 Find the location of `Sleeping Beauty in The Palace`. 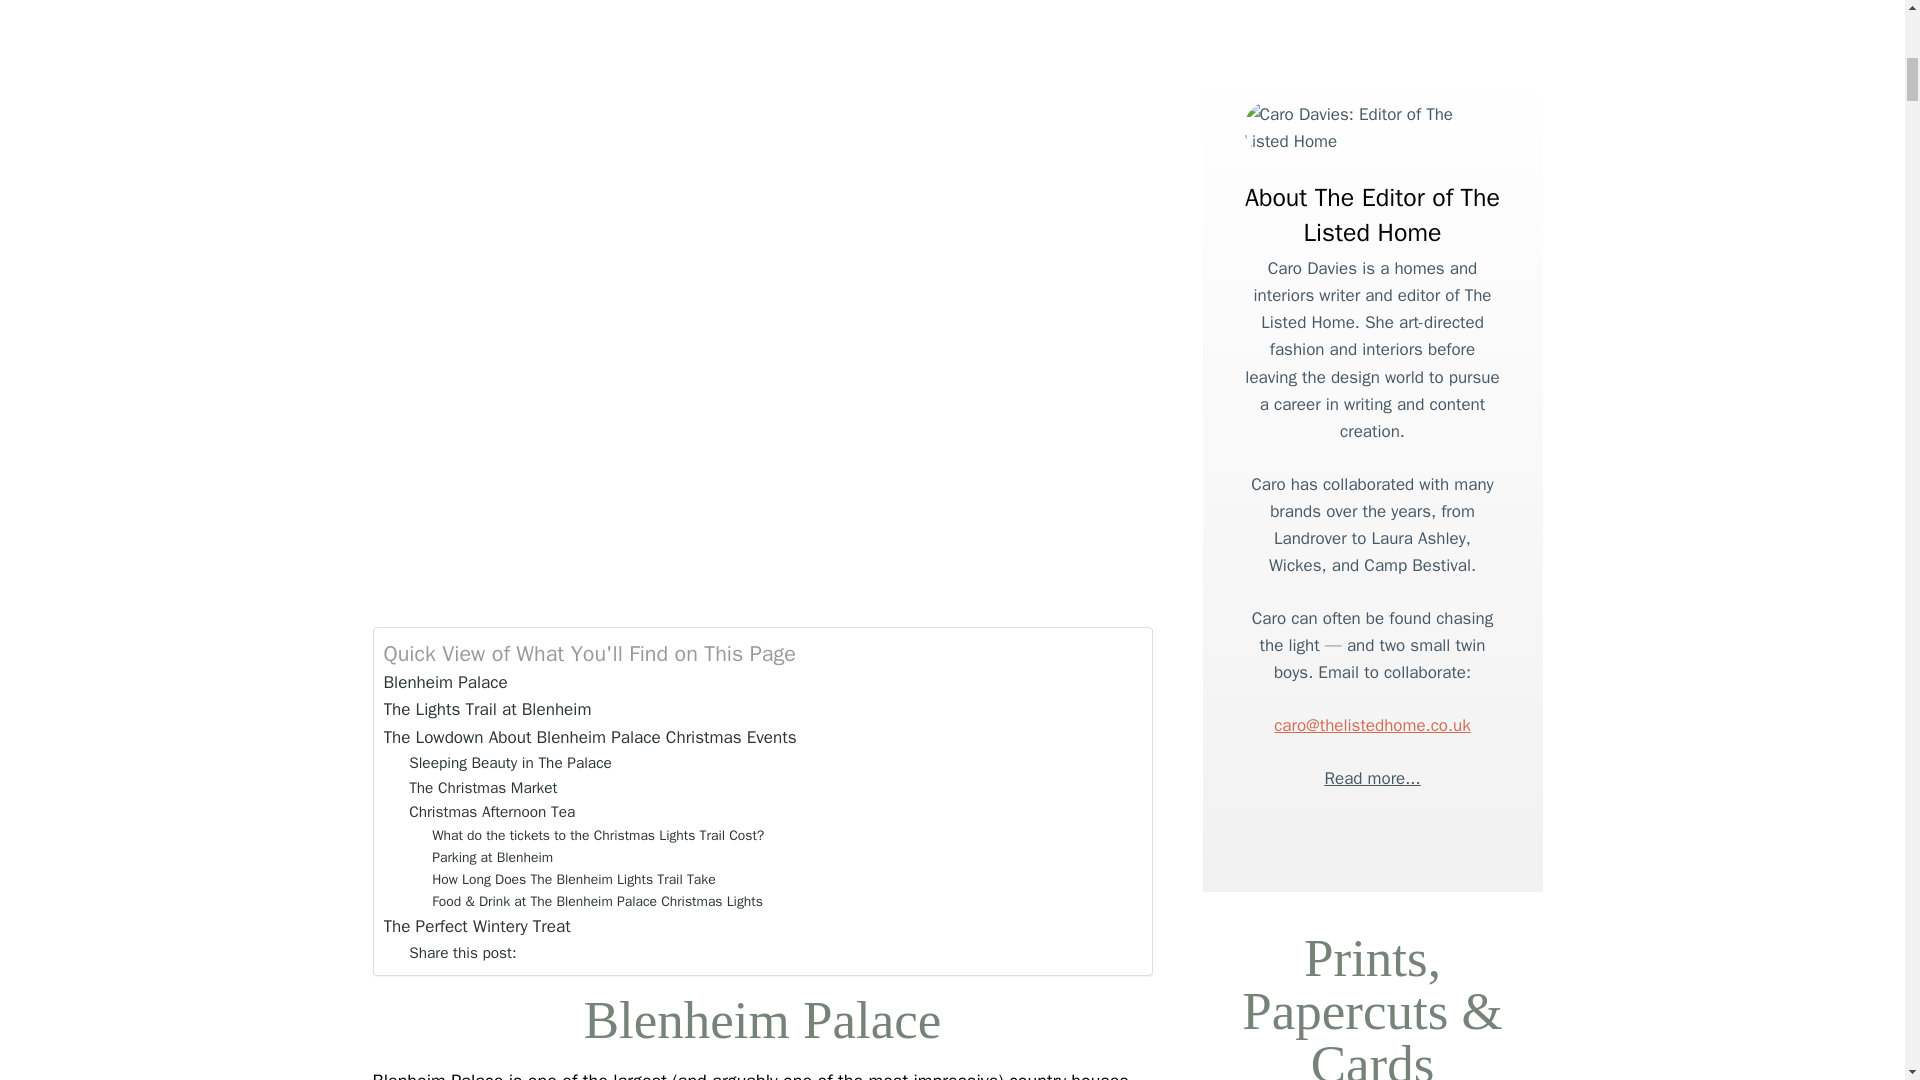

Sleeping Beauty in The Palace is located at coordinates (510, 763).